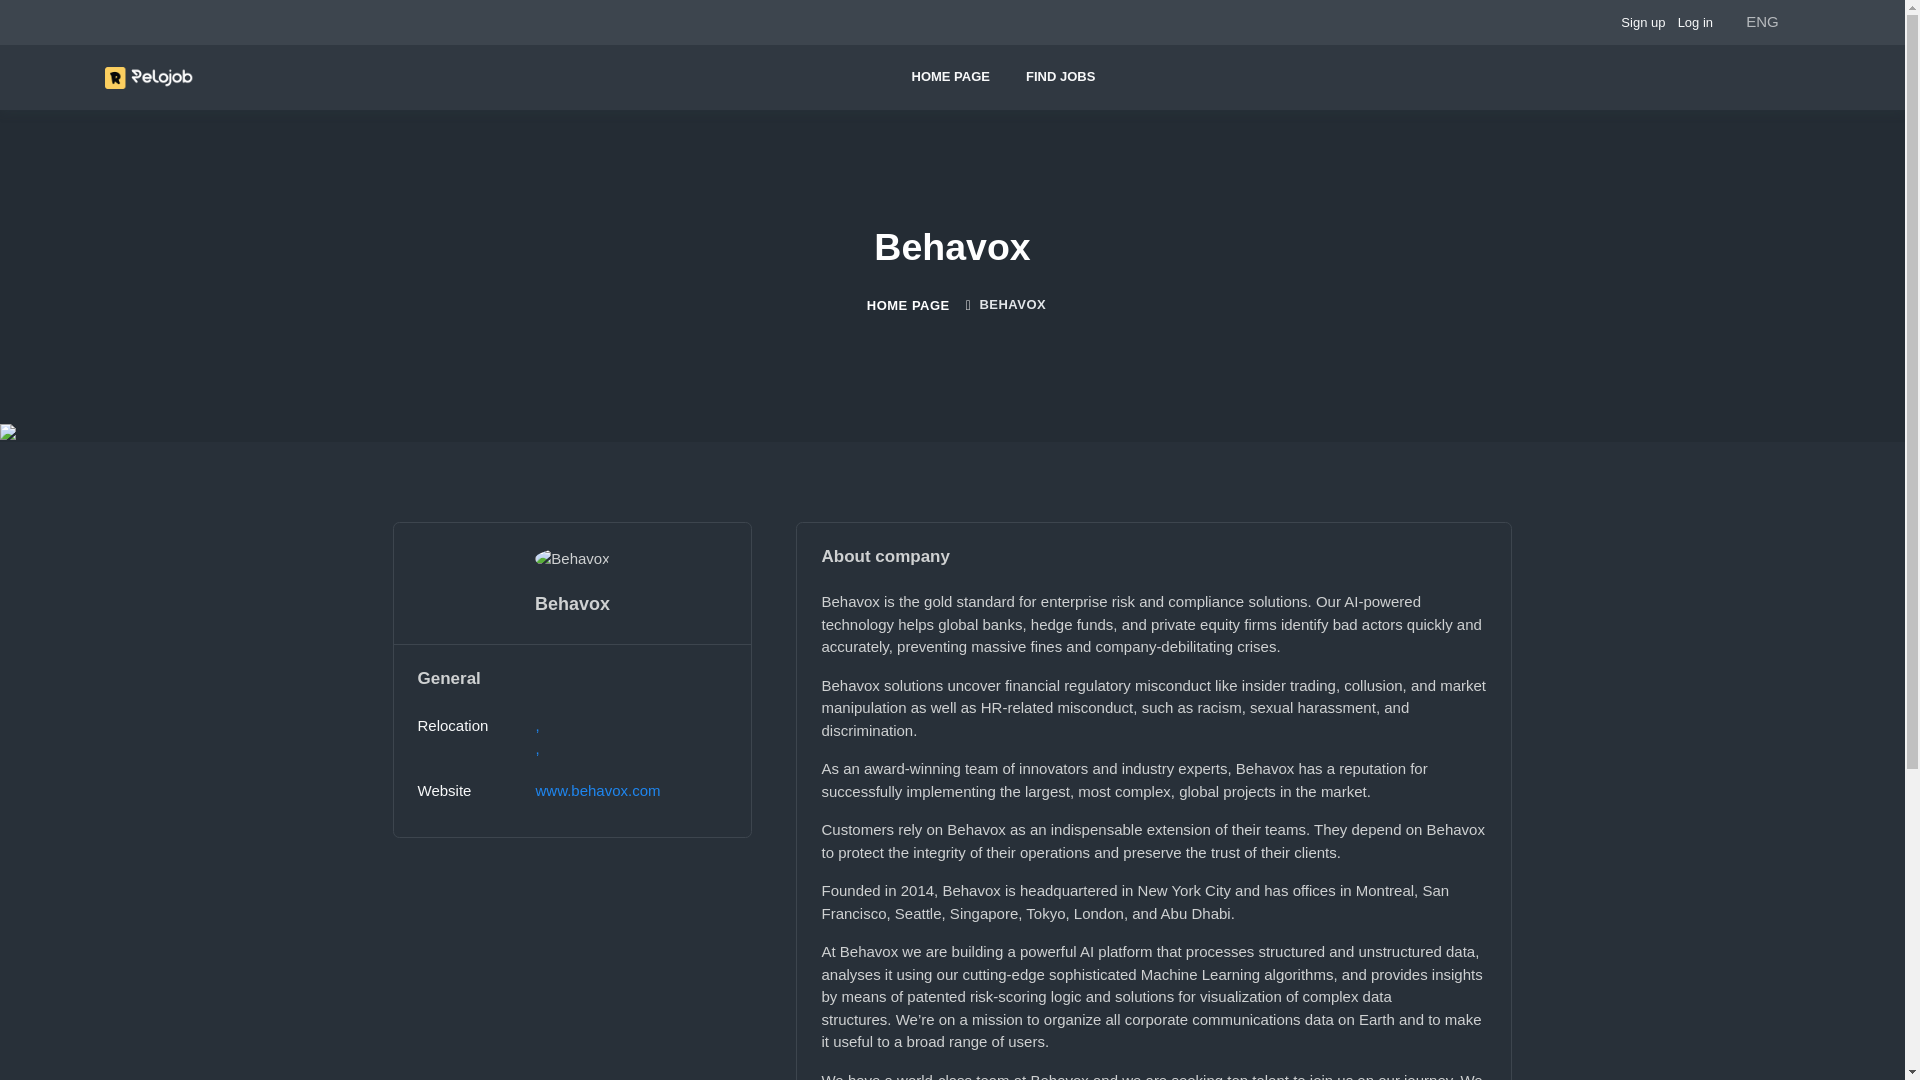 This screenshot has height=1080, width=1920. I want to click on HOME PAGE, so click(952, 77).